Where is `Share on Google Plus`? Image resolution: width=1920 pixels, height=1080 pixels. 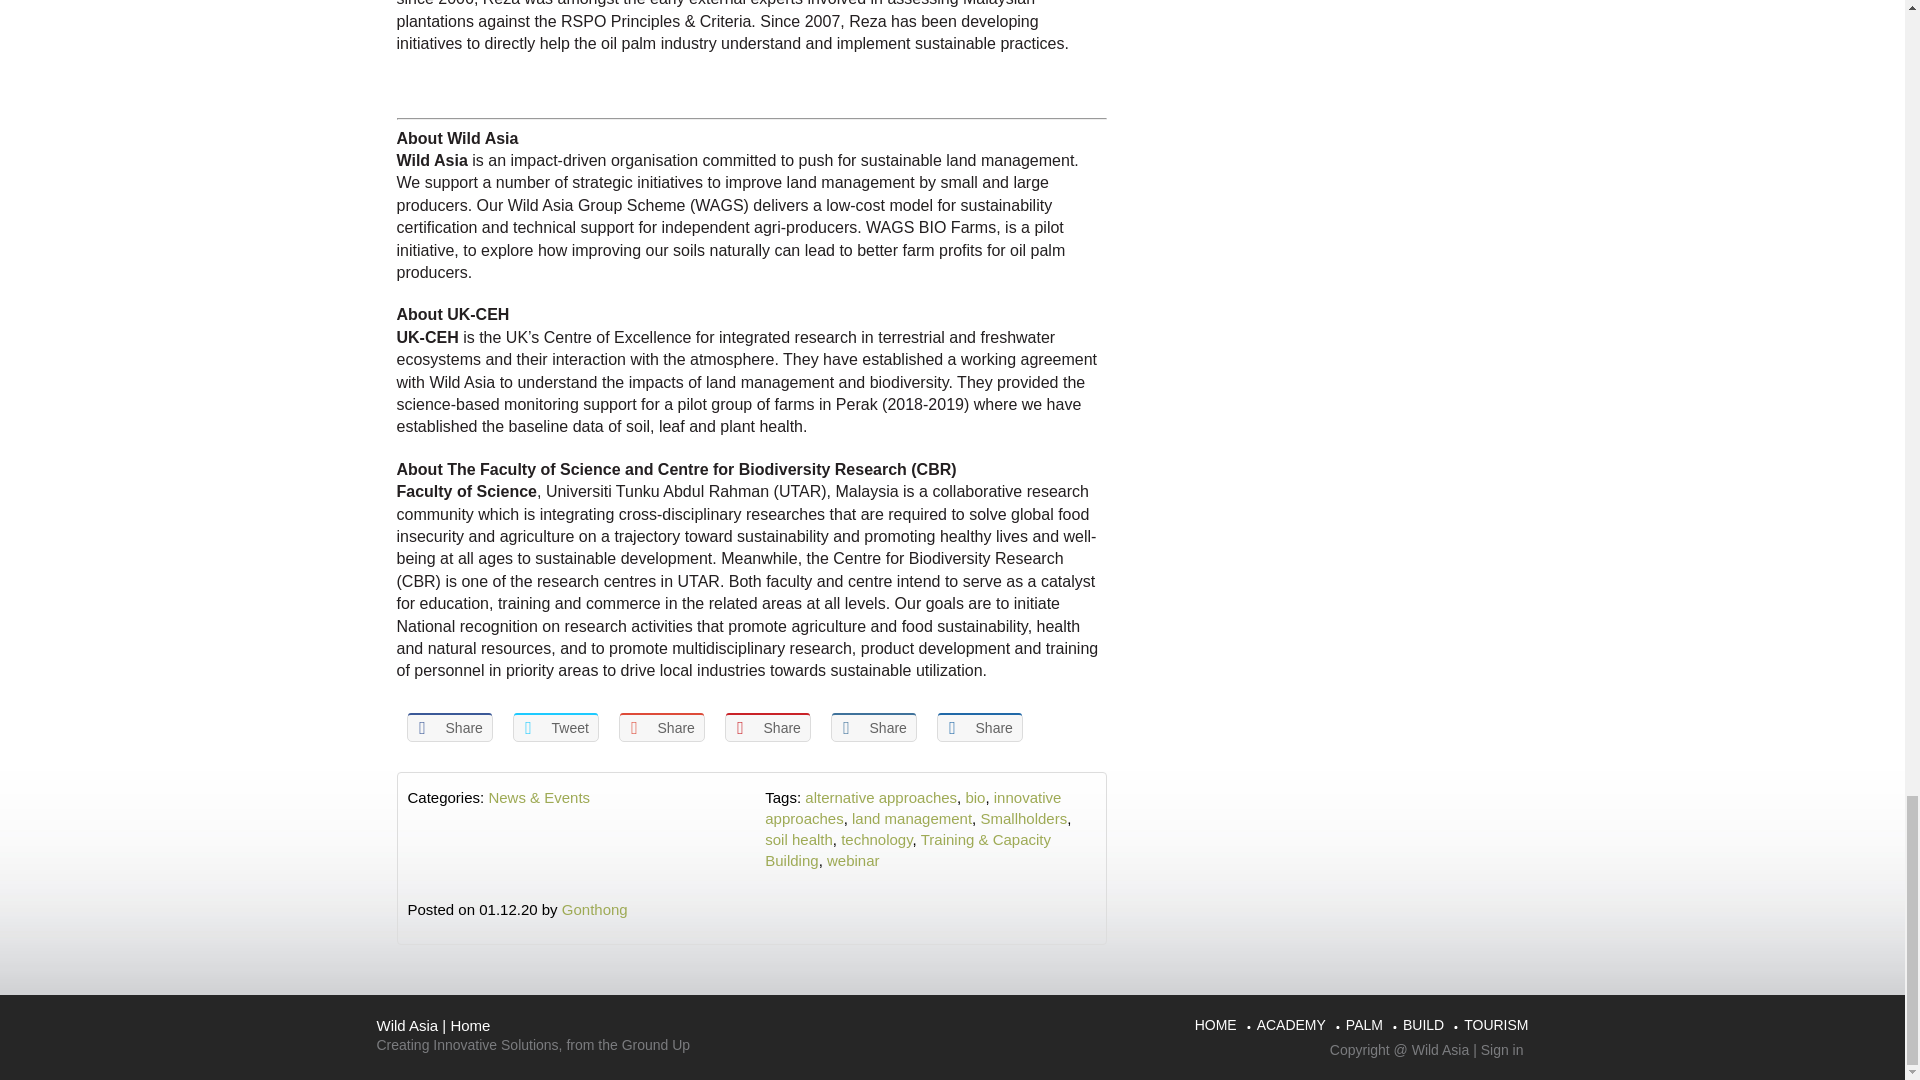 Share on Google Plus is located at coordinates (661, 726).